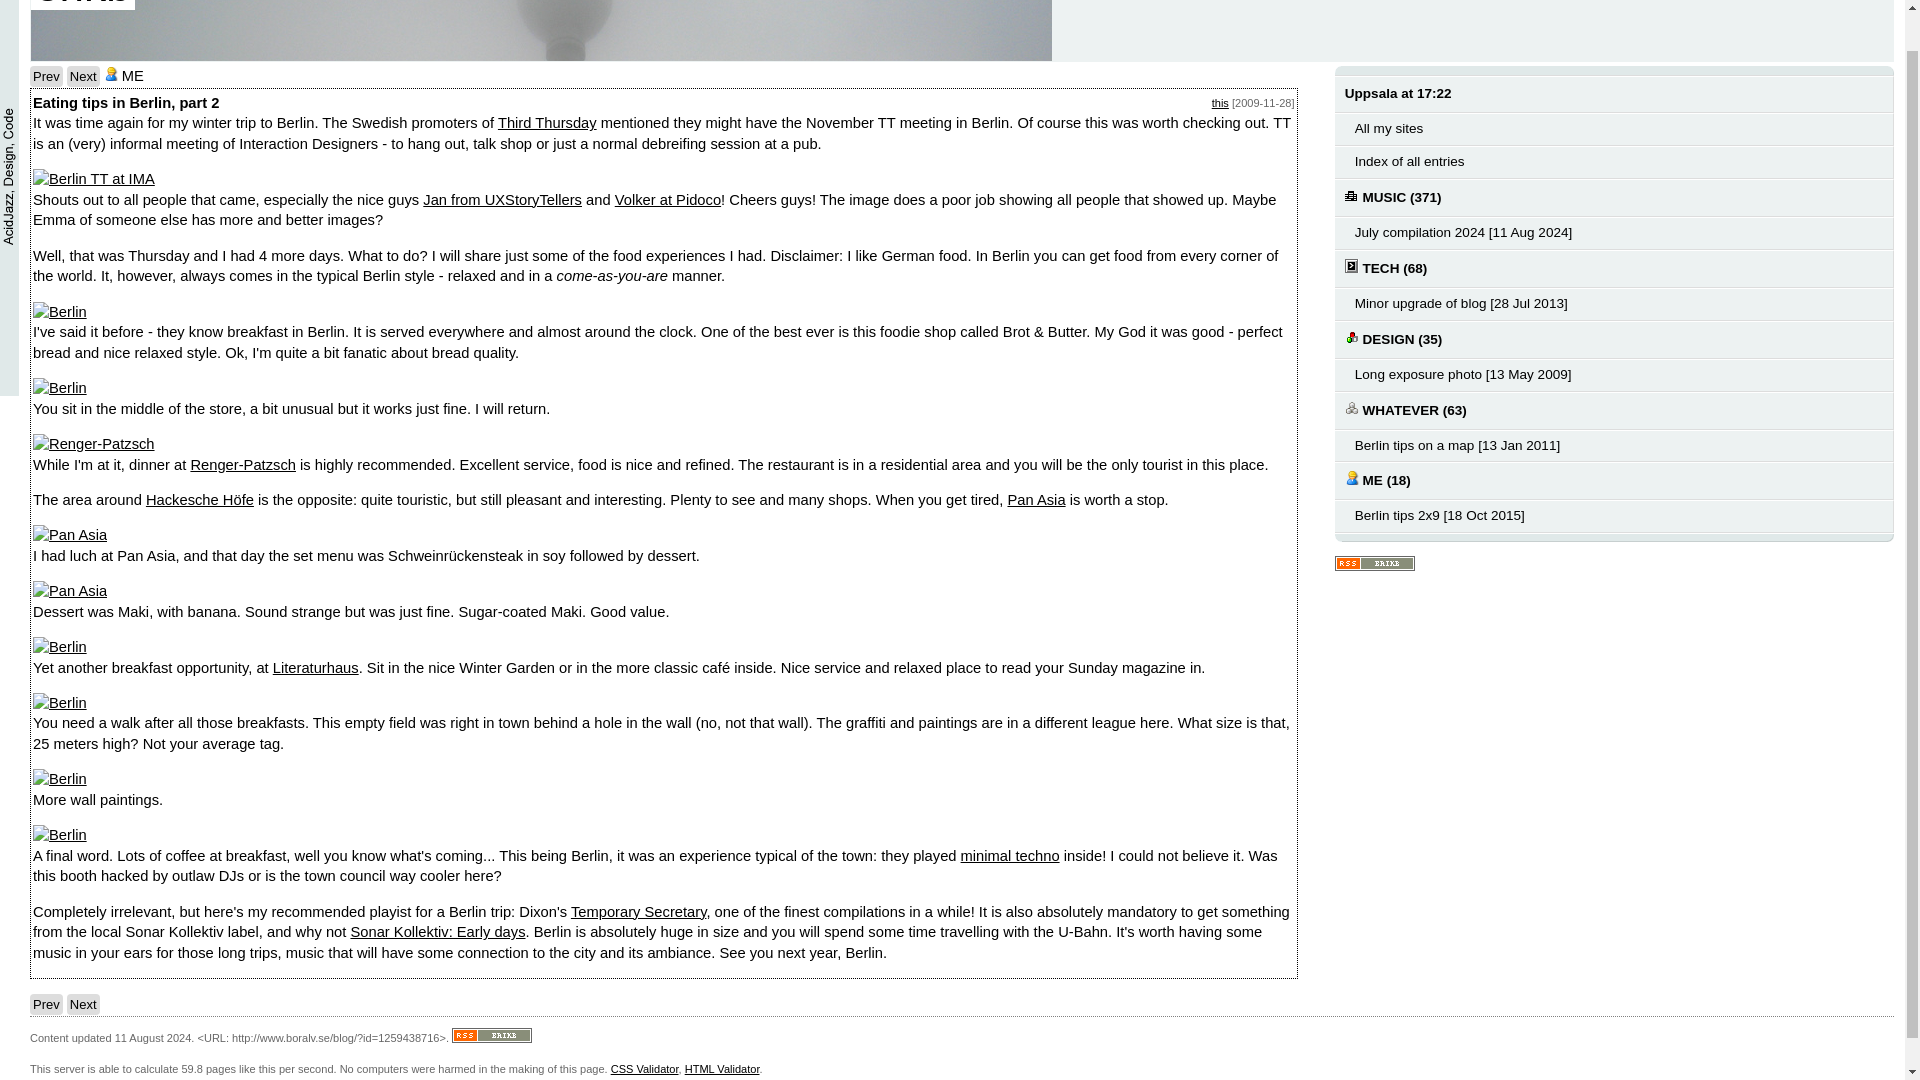 Image resolution: width=1920 pixels, height=1080 pixels. What do you see at coordinates (1220, 103) in the screenshot?
I see `this` at bounding box center [1220, 103].